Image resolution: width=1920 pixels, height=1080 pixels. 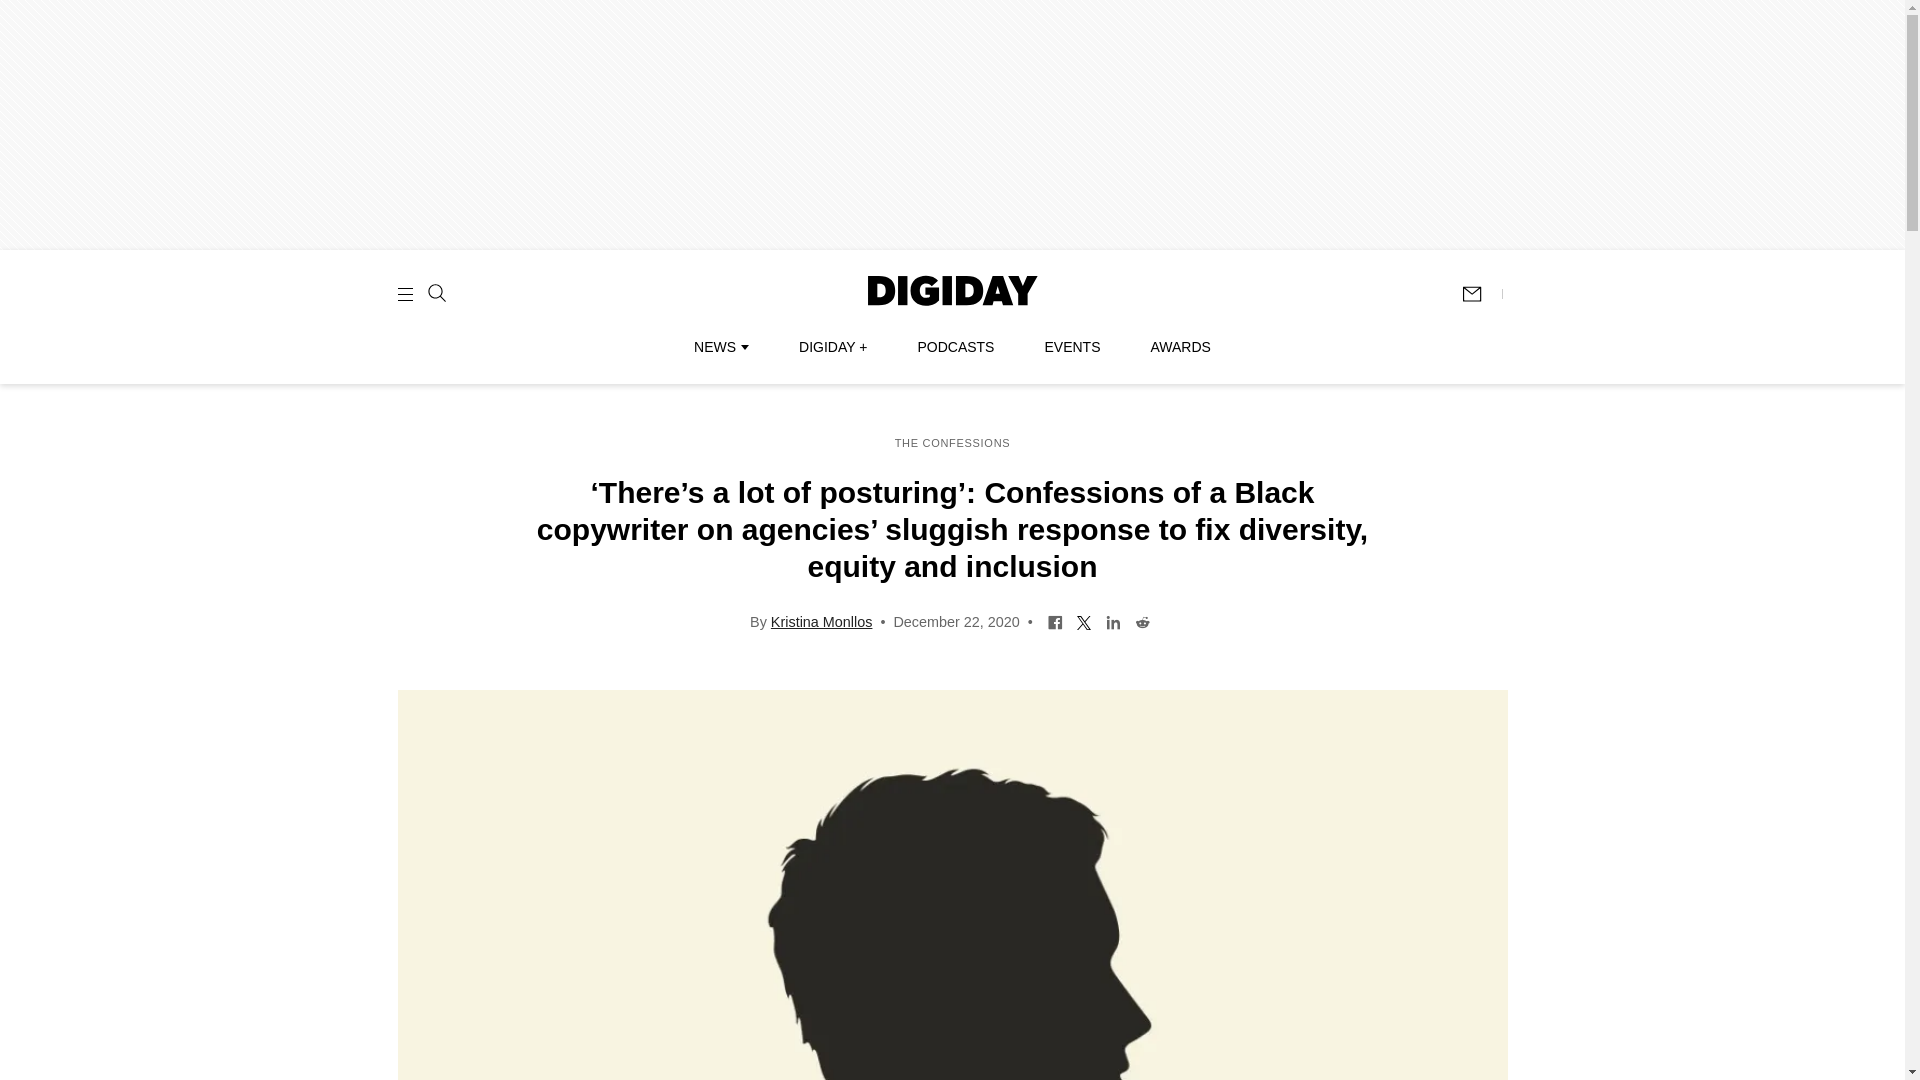 What do you see at coordinates (1142, 620) in the screenshot?
I see `Share on Reddit` at bounding box center [1142, 620].